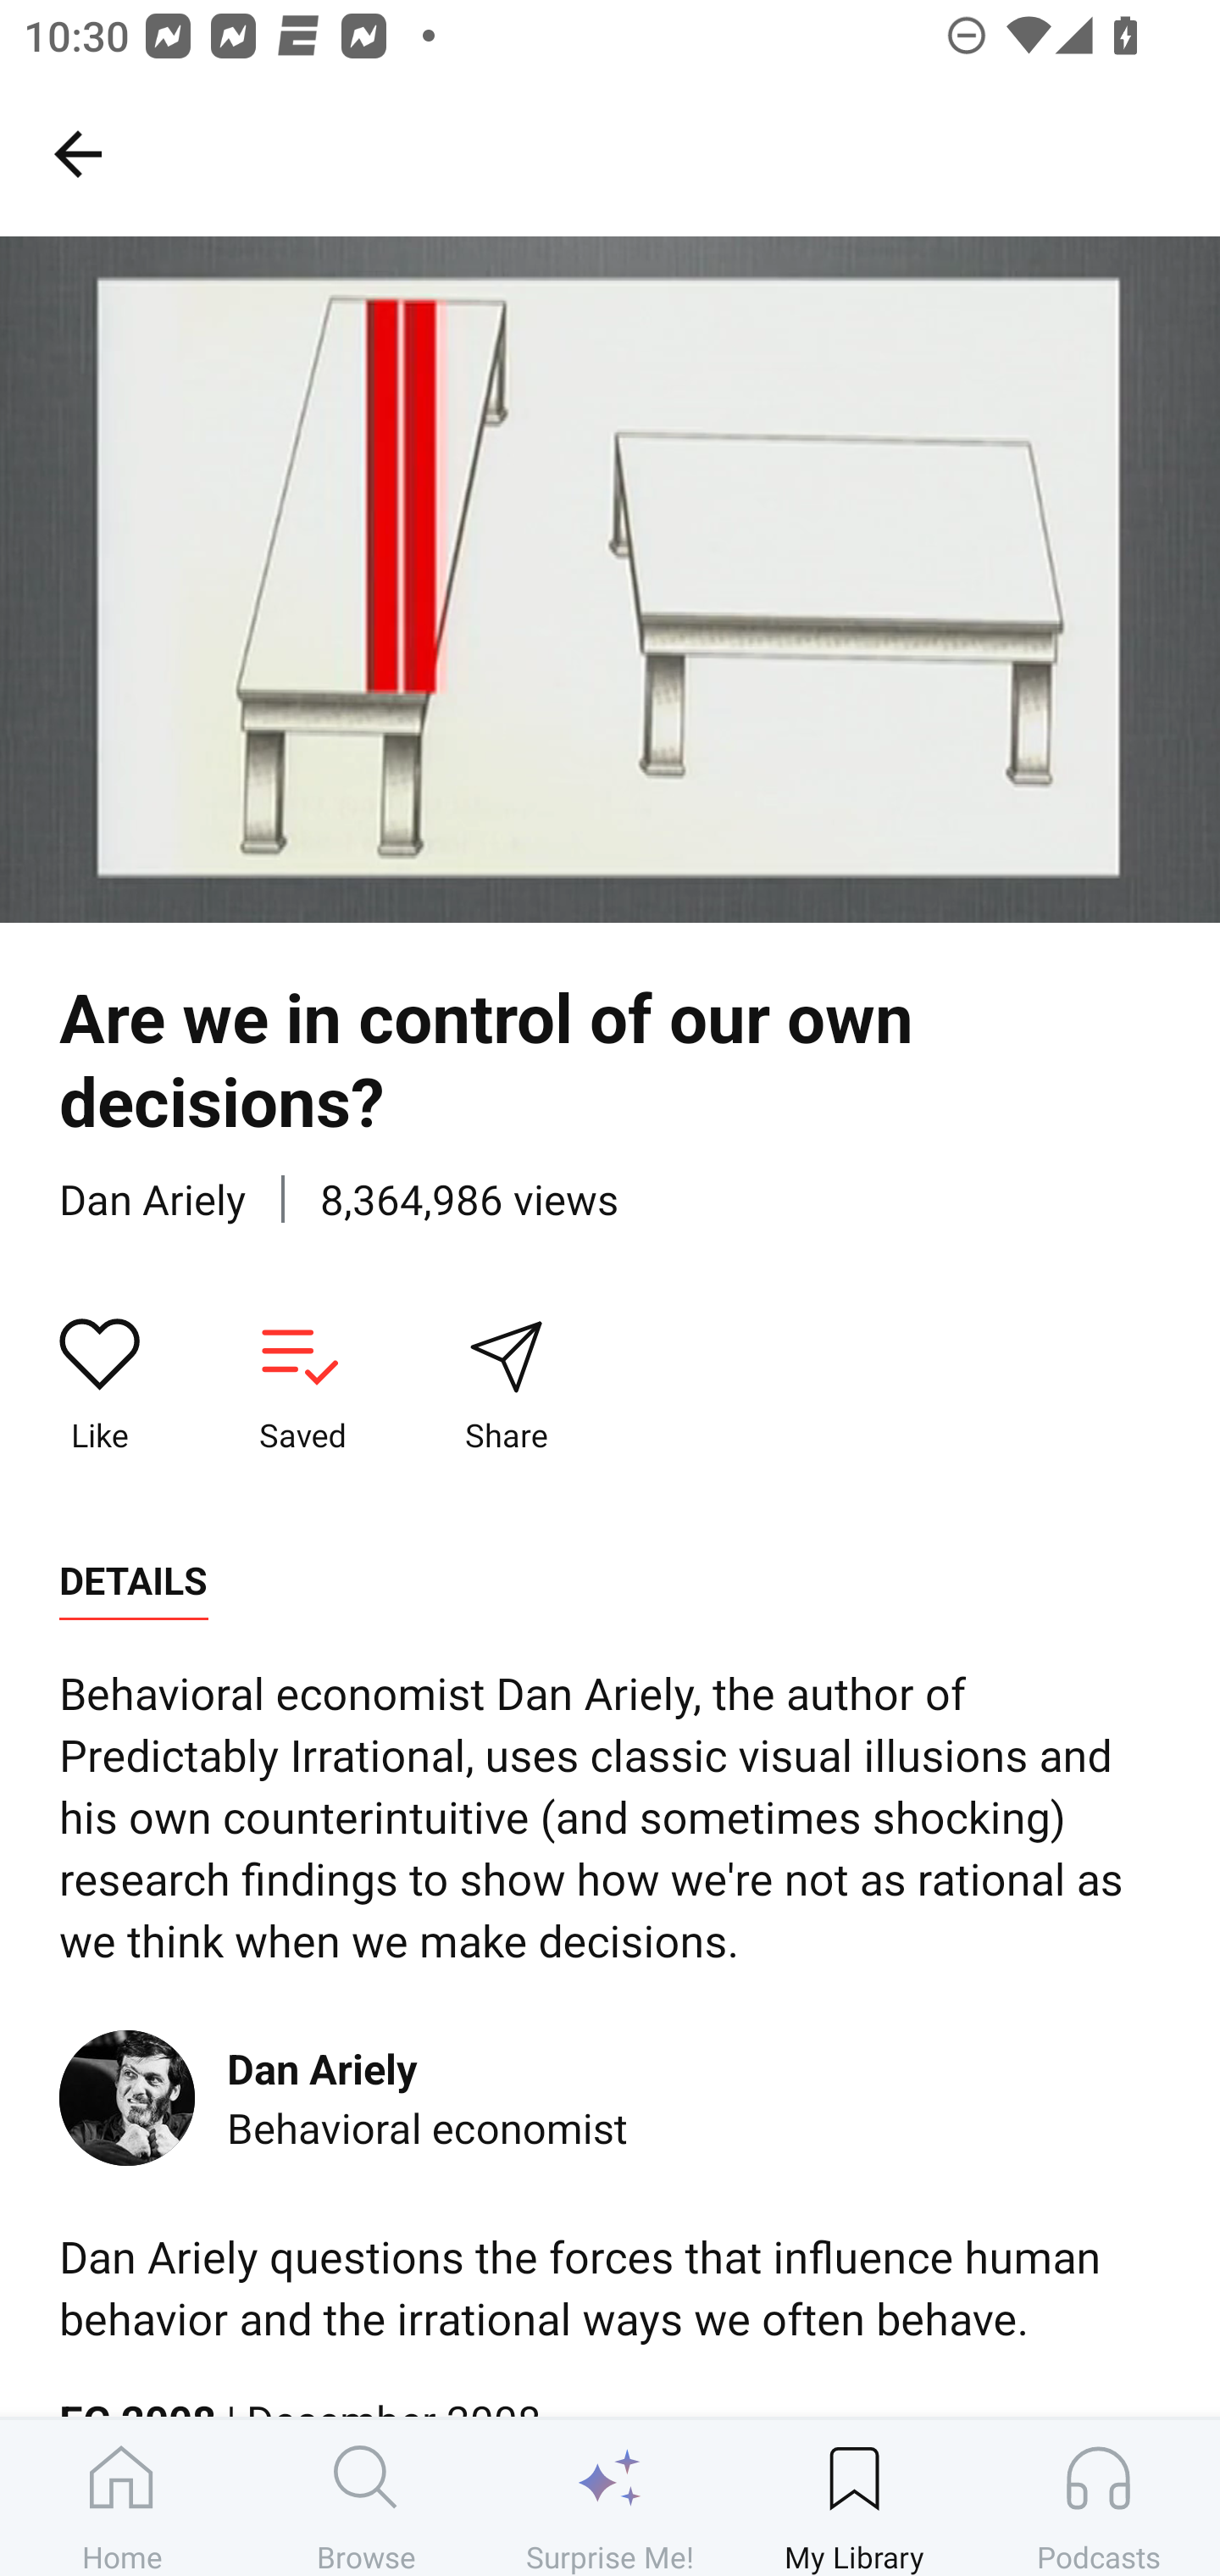 The height and width of the screenshot is (2576, 1220). Describe the element at coordinates (1098, 2497) in the screenshot. I see `Podcasts` at that location.